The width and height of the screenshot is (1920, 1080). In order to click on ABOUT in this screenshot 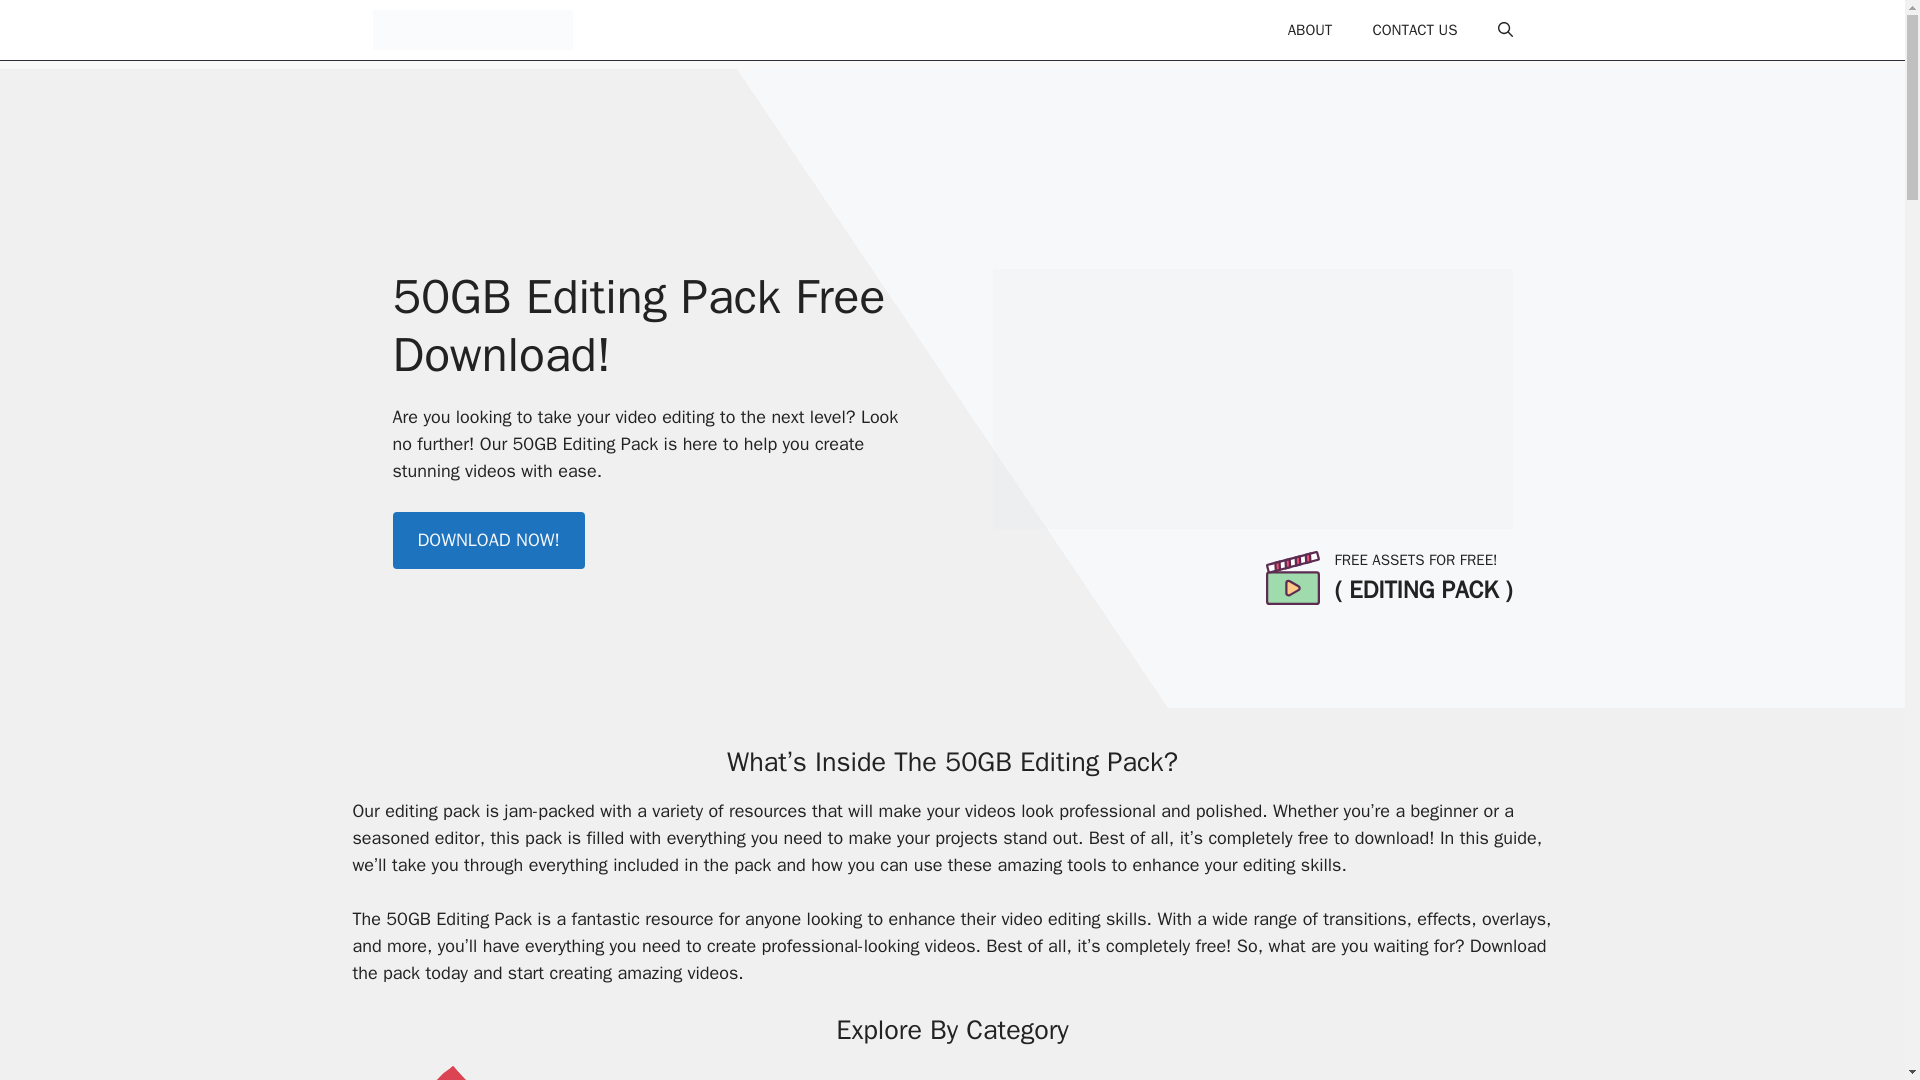, I will do `click(1310, 30)`.